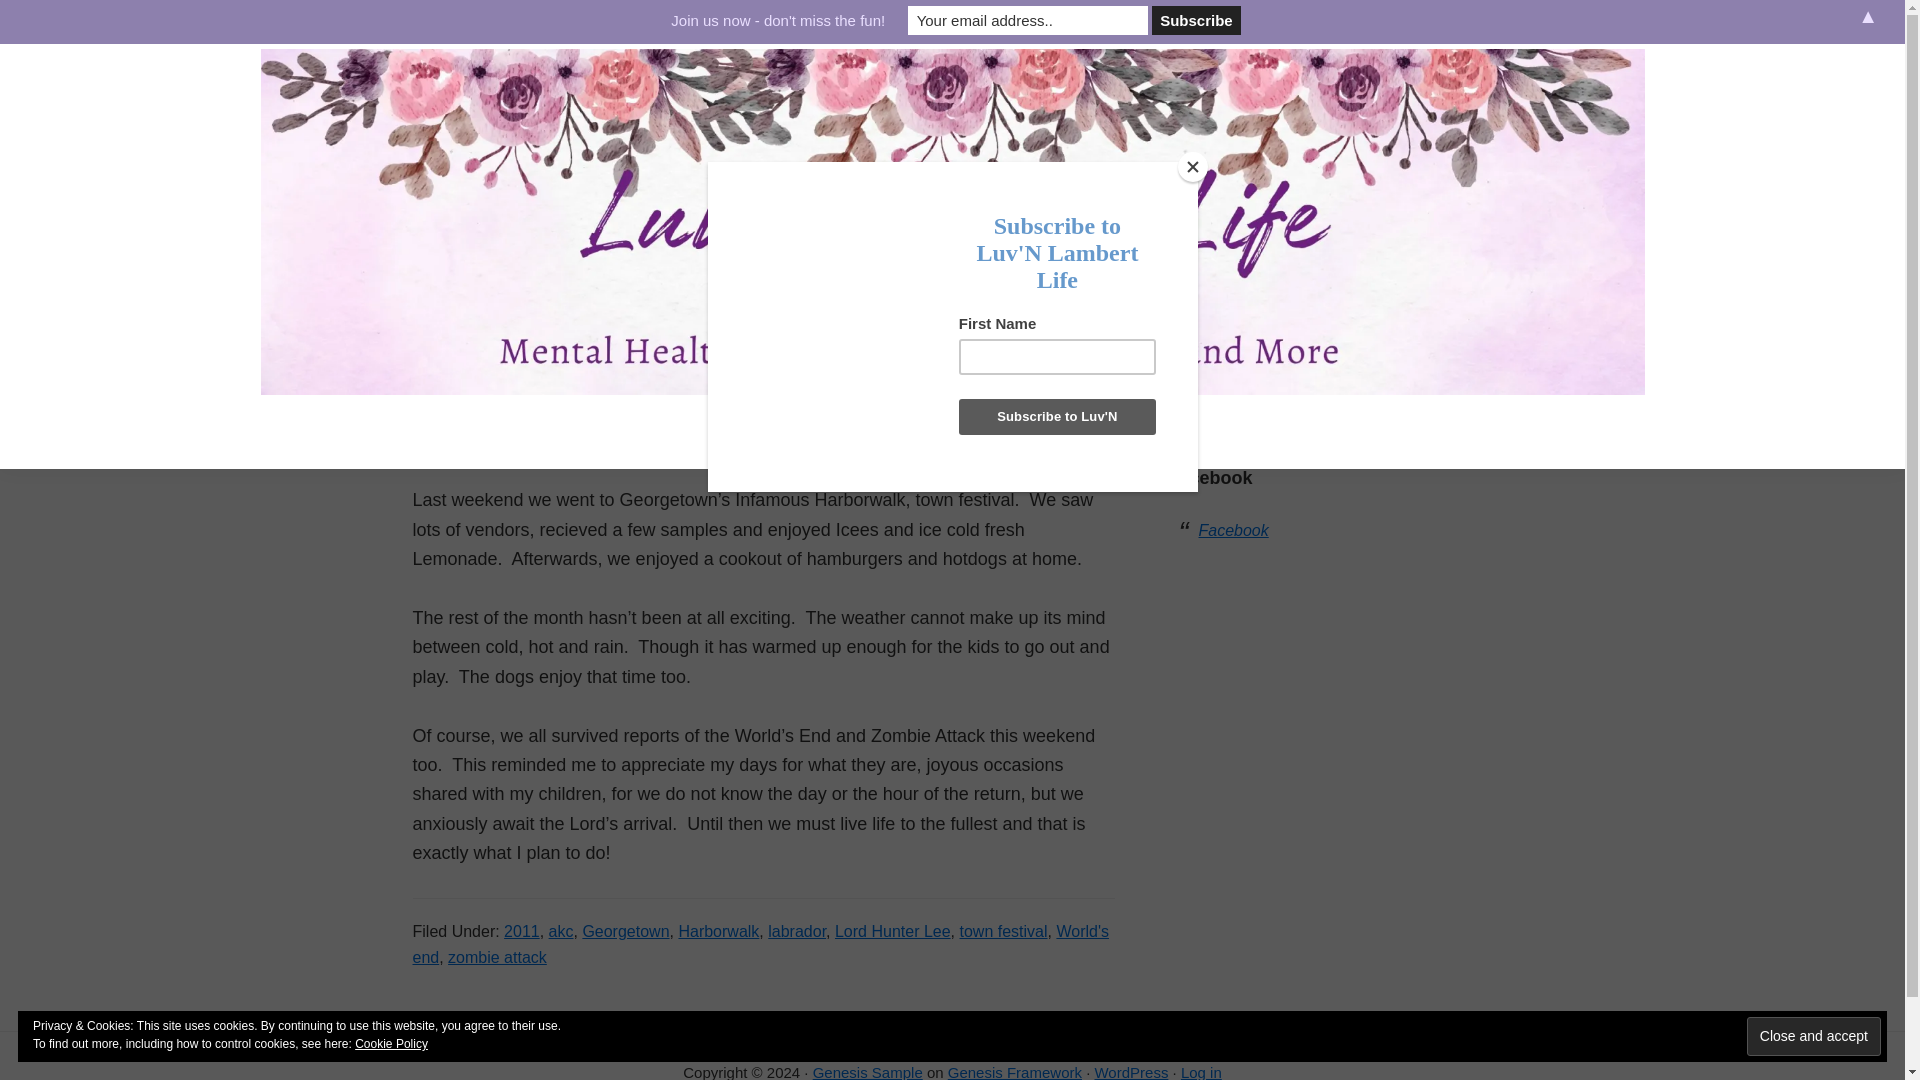  I want to click on May Update 2011, so click(530, 206).